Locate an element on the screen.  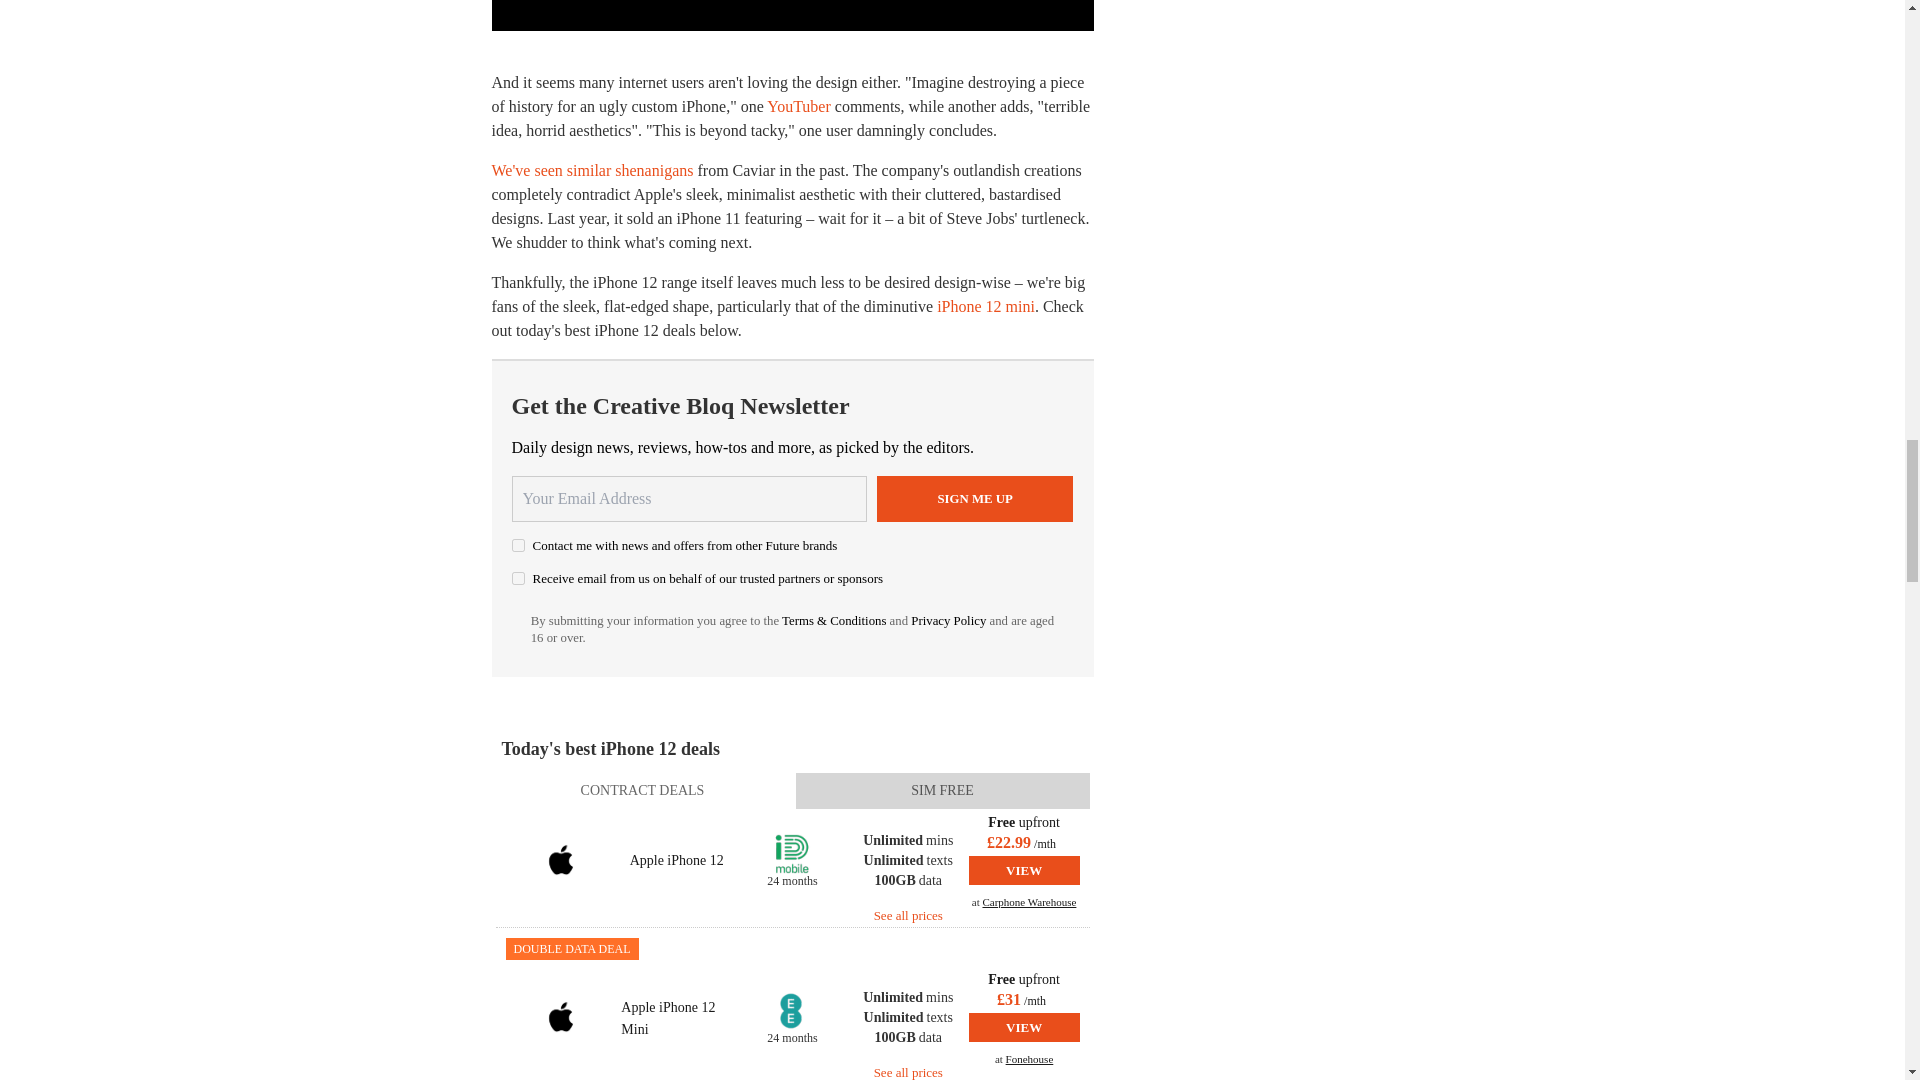
EE is located at coordinates (792, 1011).